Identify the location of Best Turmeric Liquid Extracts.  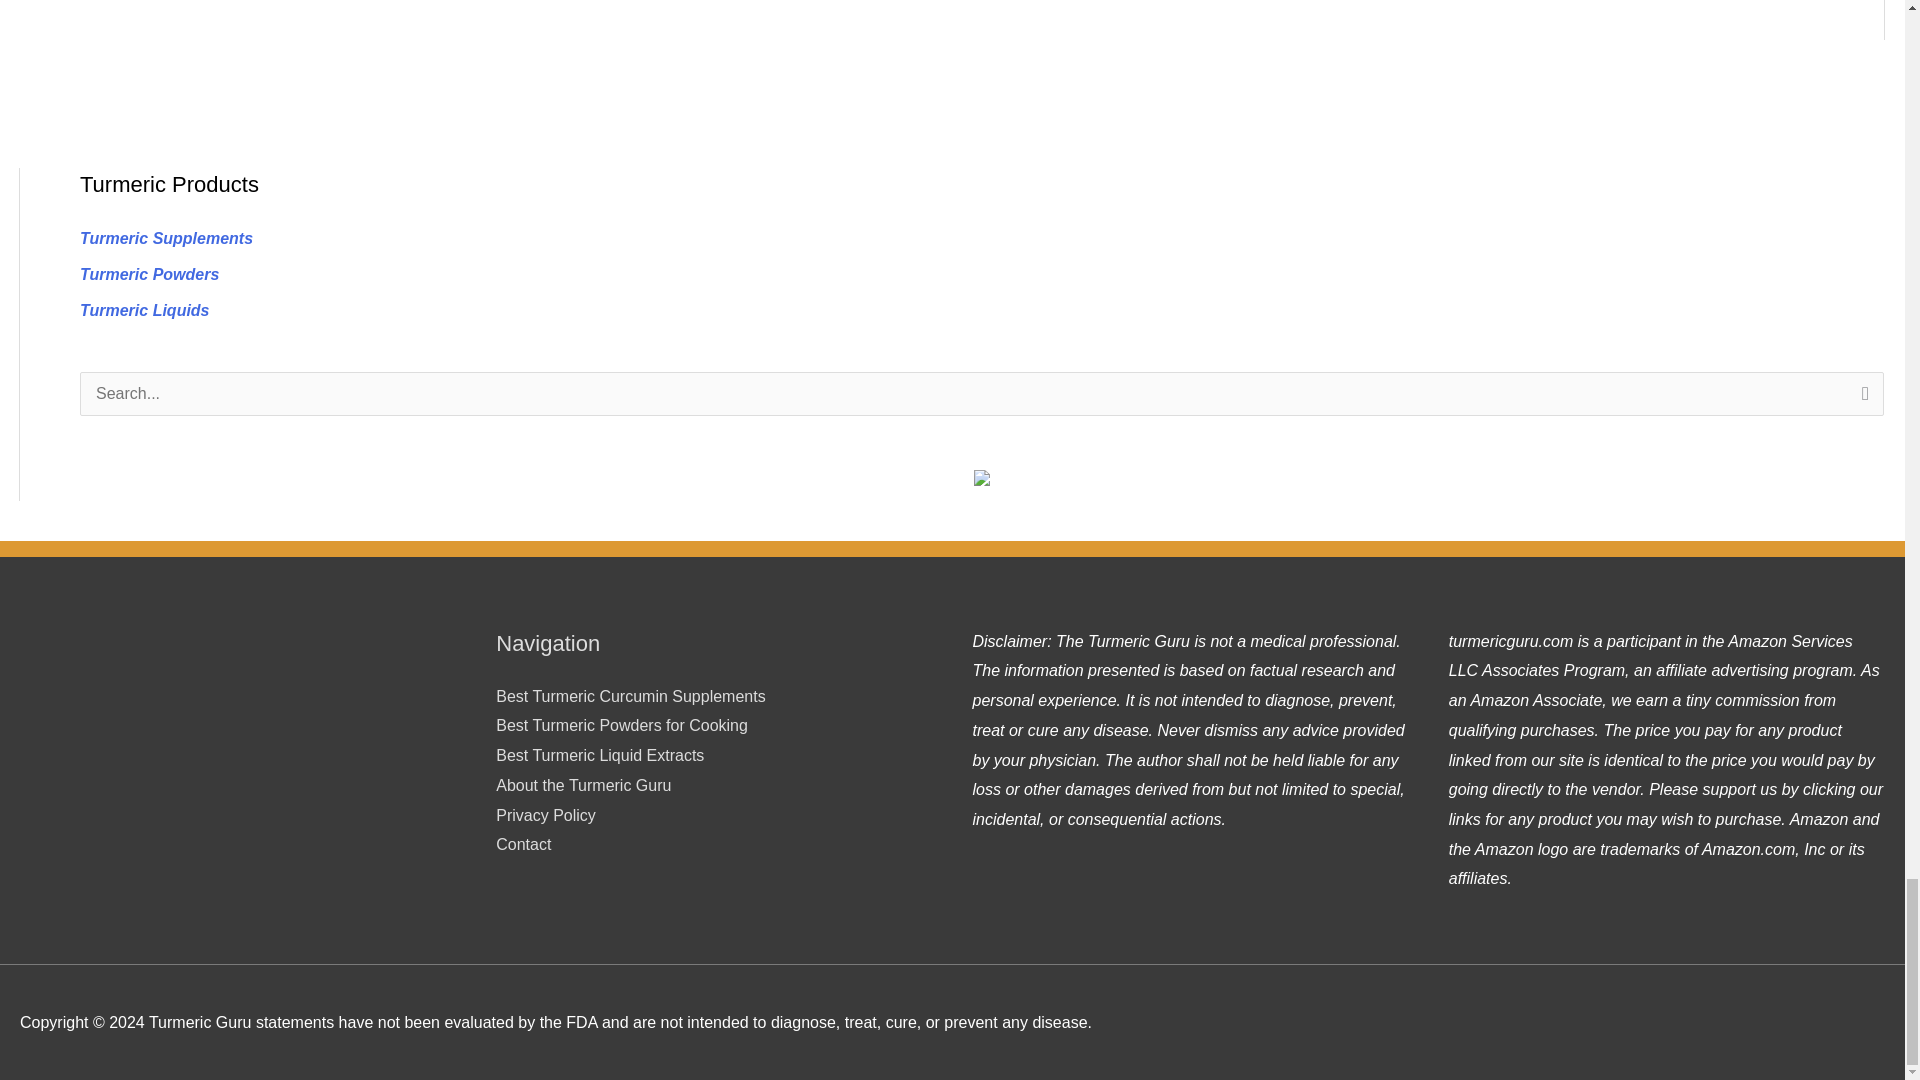
(600, 755).